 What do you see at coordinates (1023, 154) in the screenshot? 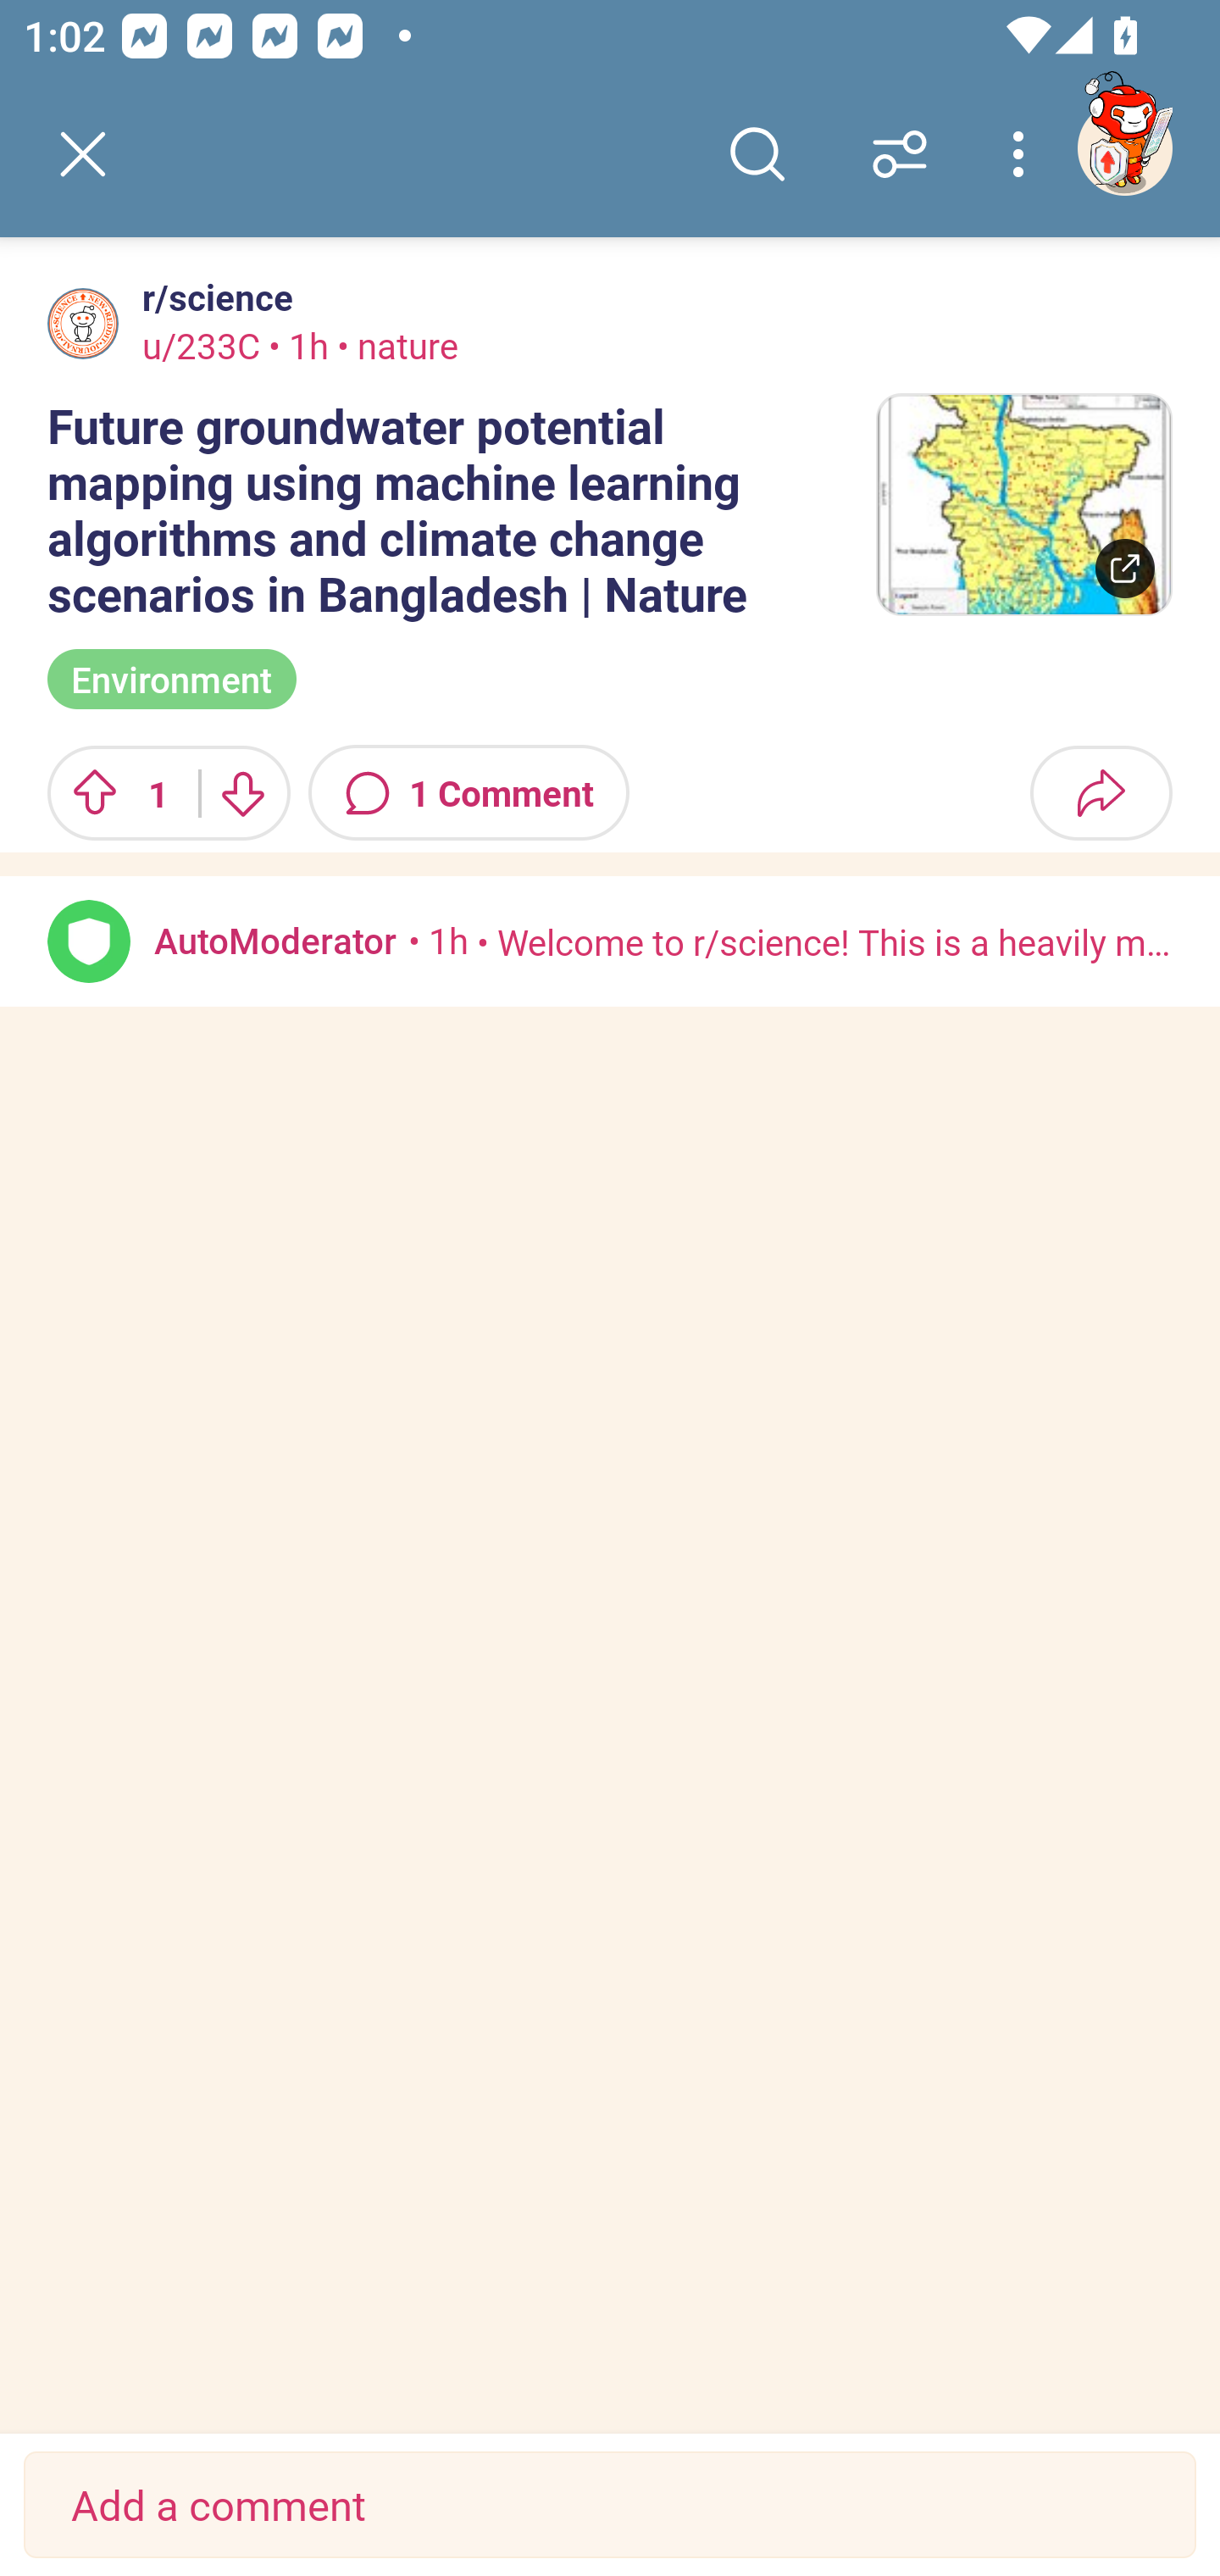
I see `More options` at bounding box center [1023, 154].